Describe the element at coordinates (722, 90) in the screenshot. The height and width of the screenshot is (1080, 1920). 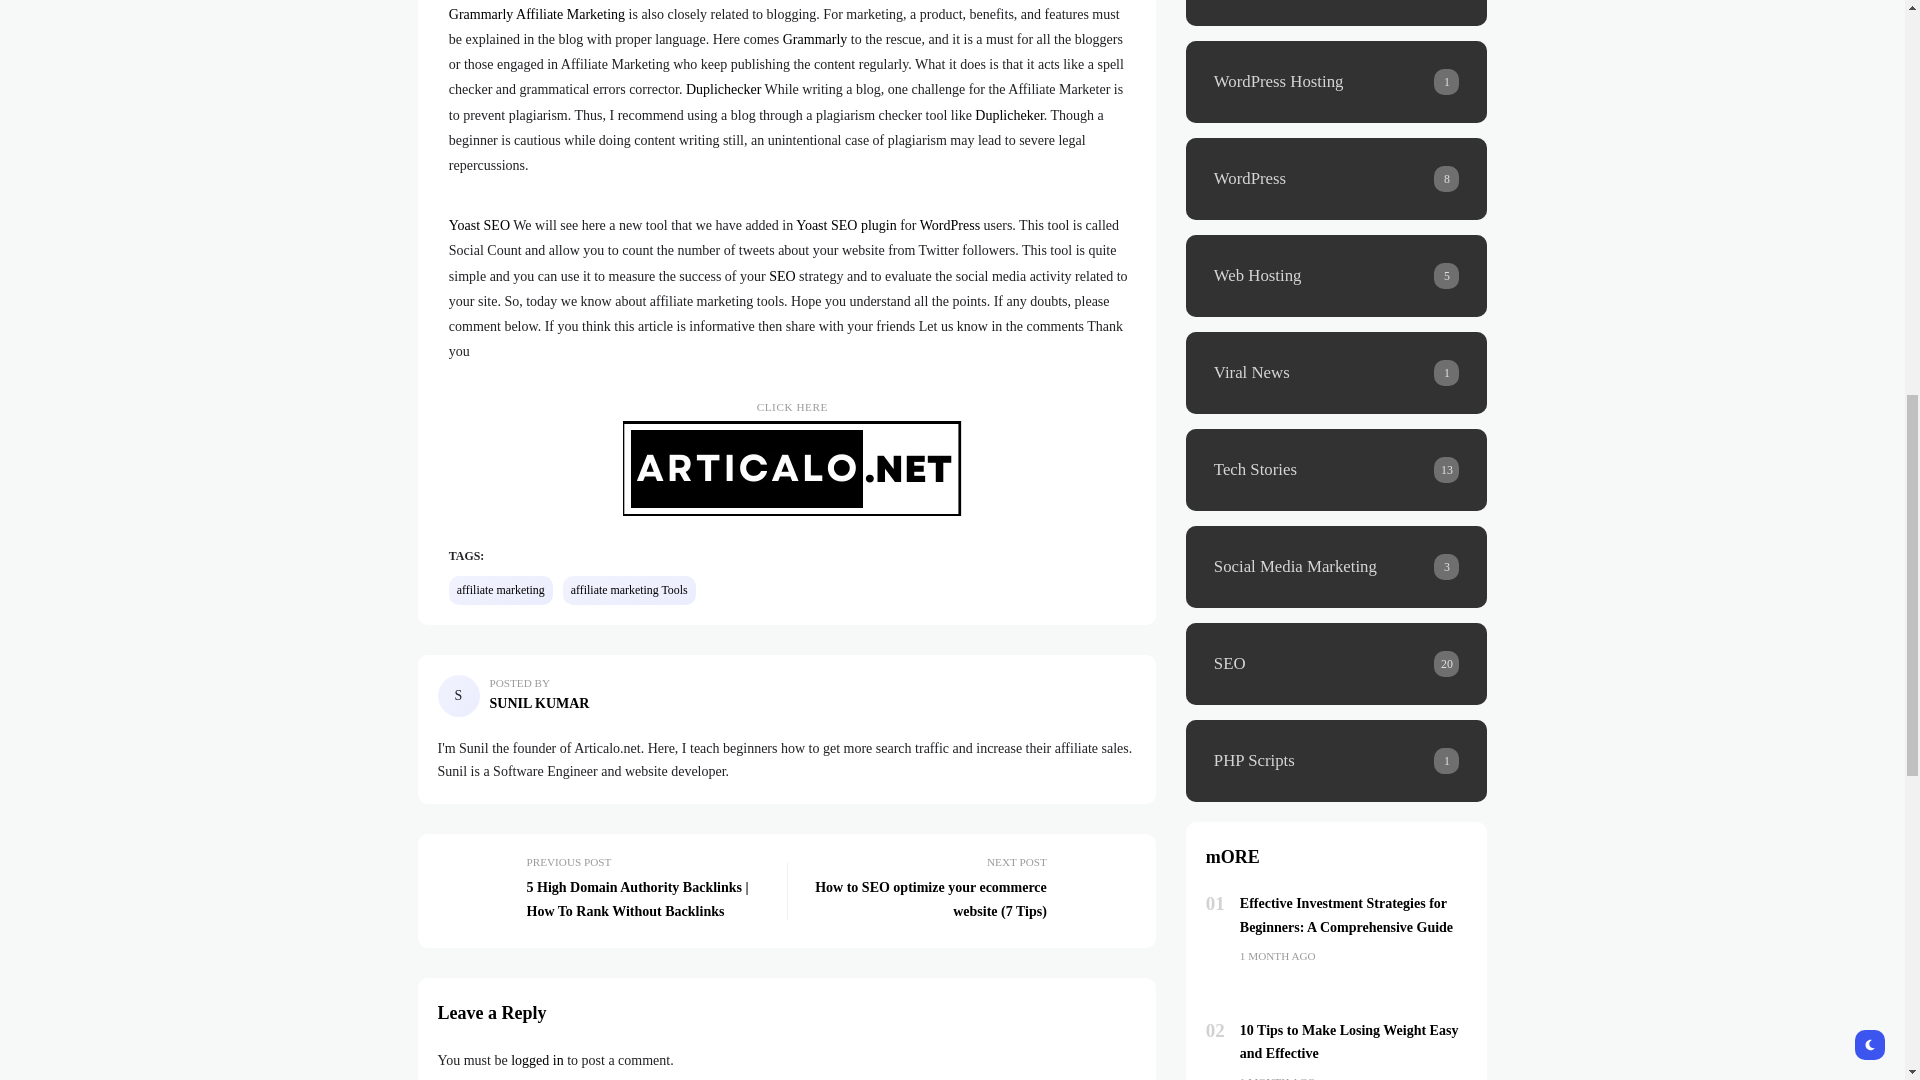
I see `Duplichecker` at that location.